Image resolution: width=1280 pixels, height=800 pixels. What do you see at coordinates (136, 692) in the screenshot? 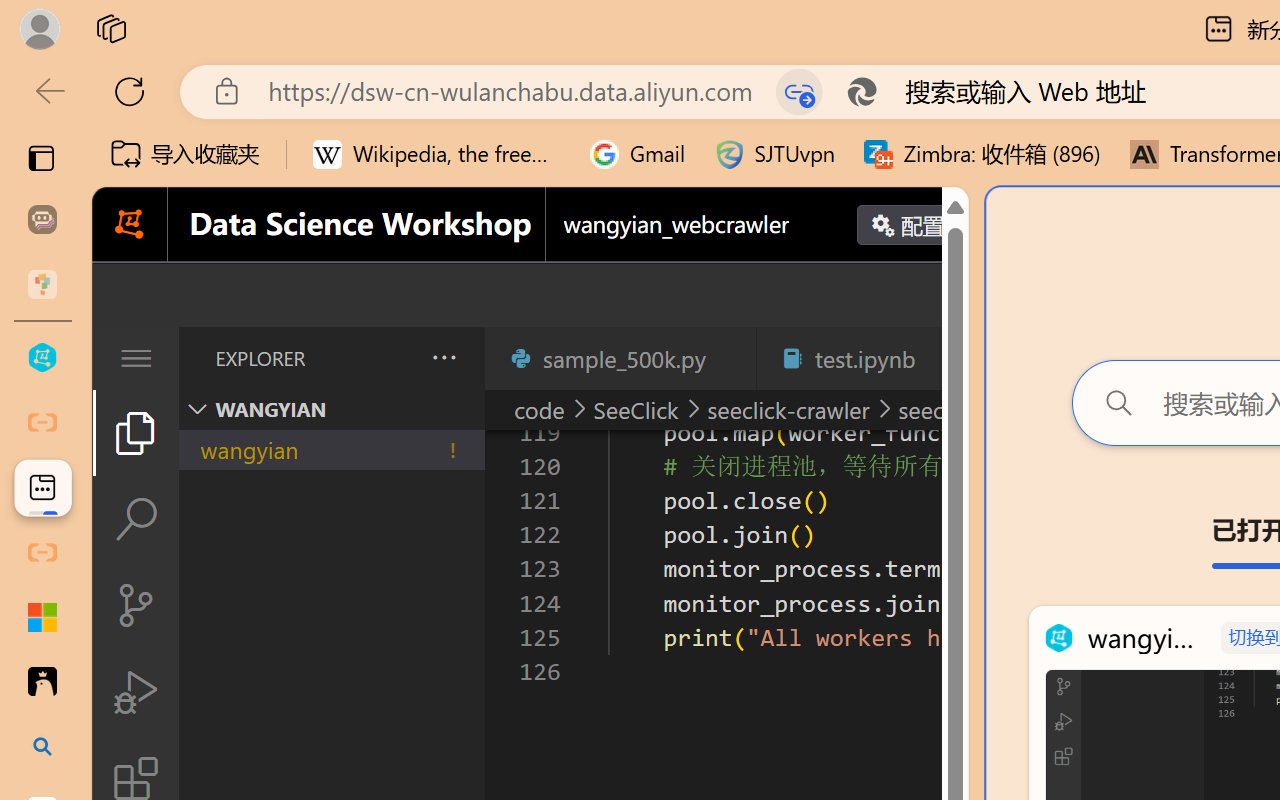
I see `Run and Debug (Ctrl+Shift+D)` at bounding box center [136, 692].